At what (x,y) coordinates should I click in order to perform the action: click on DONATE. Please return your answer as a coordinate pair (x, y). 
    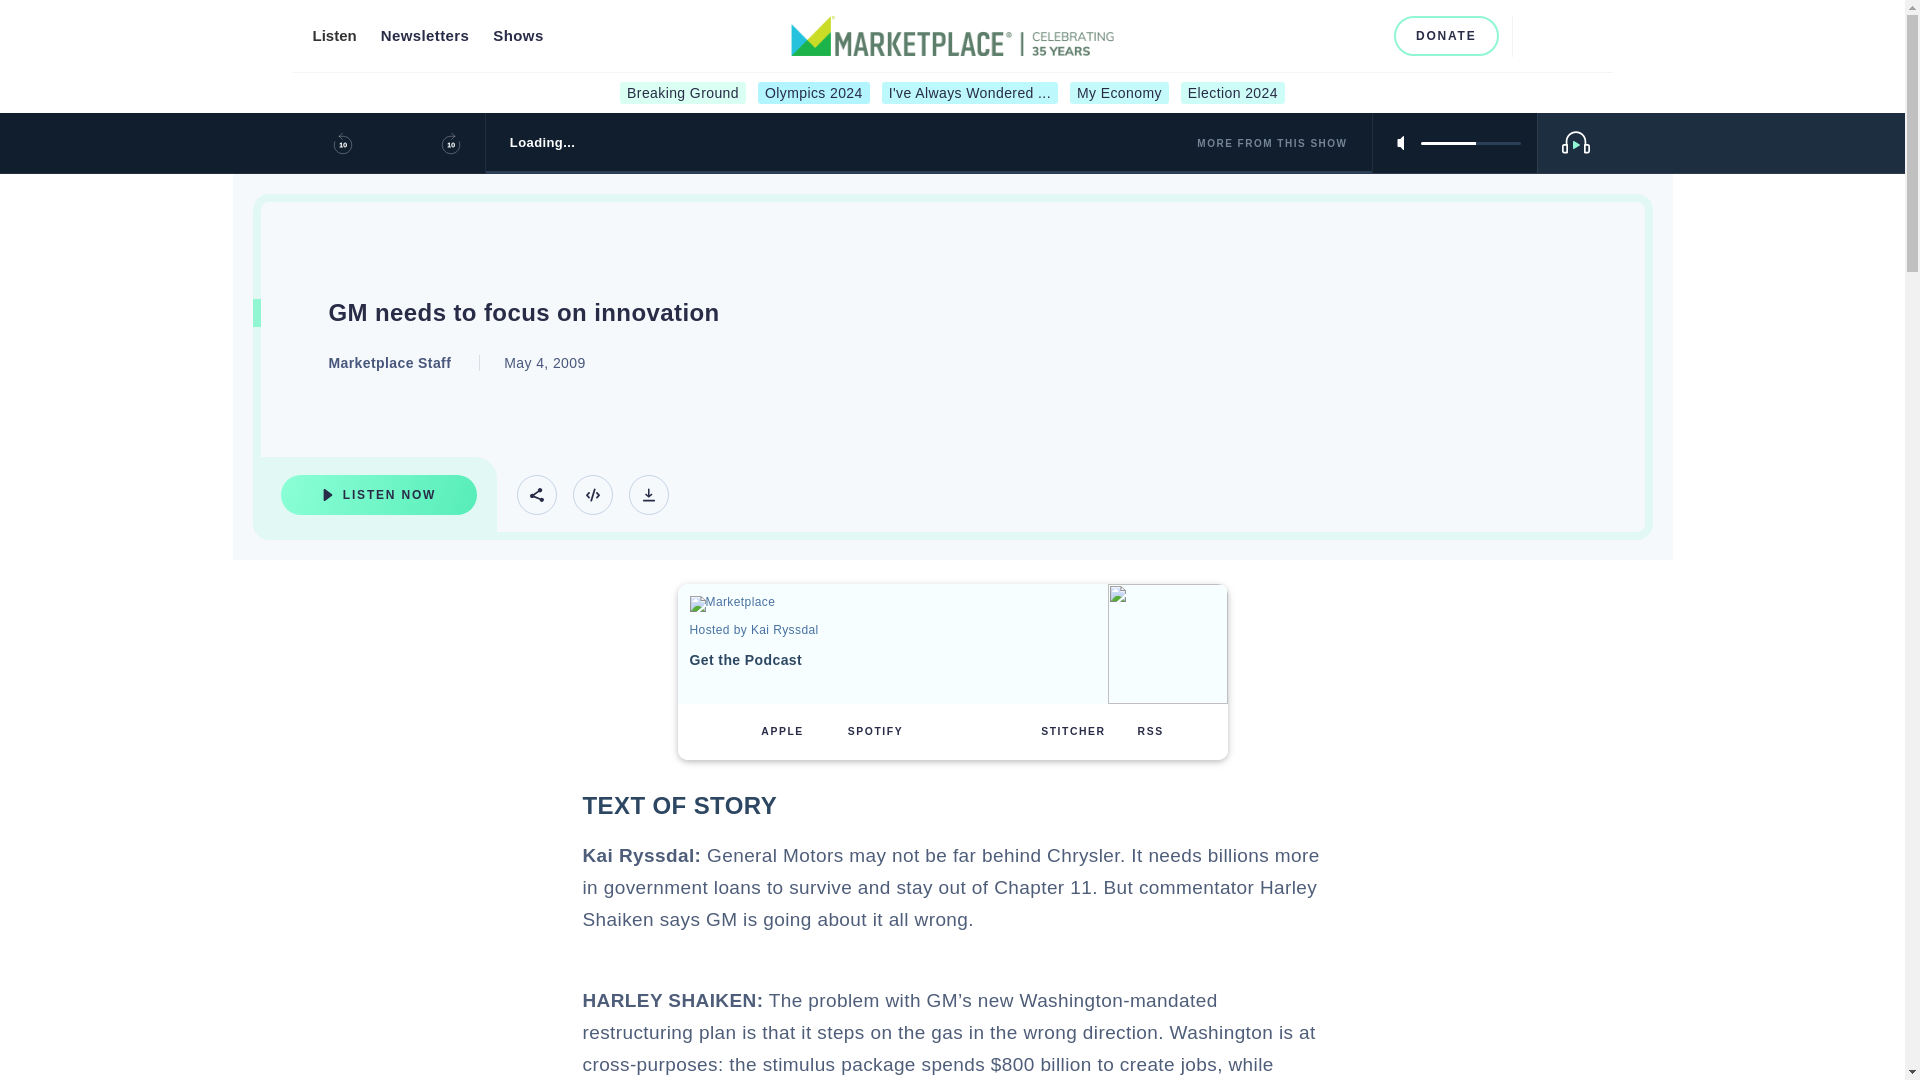
    Looking at the image, I should click on (1446, 36).